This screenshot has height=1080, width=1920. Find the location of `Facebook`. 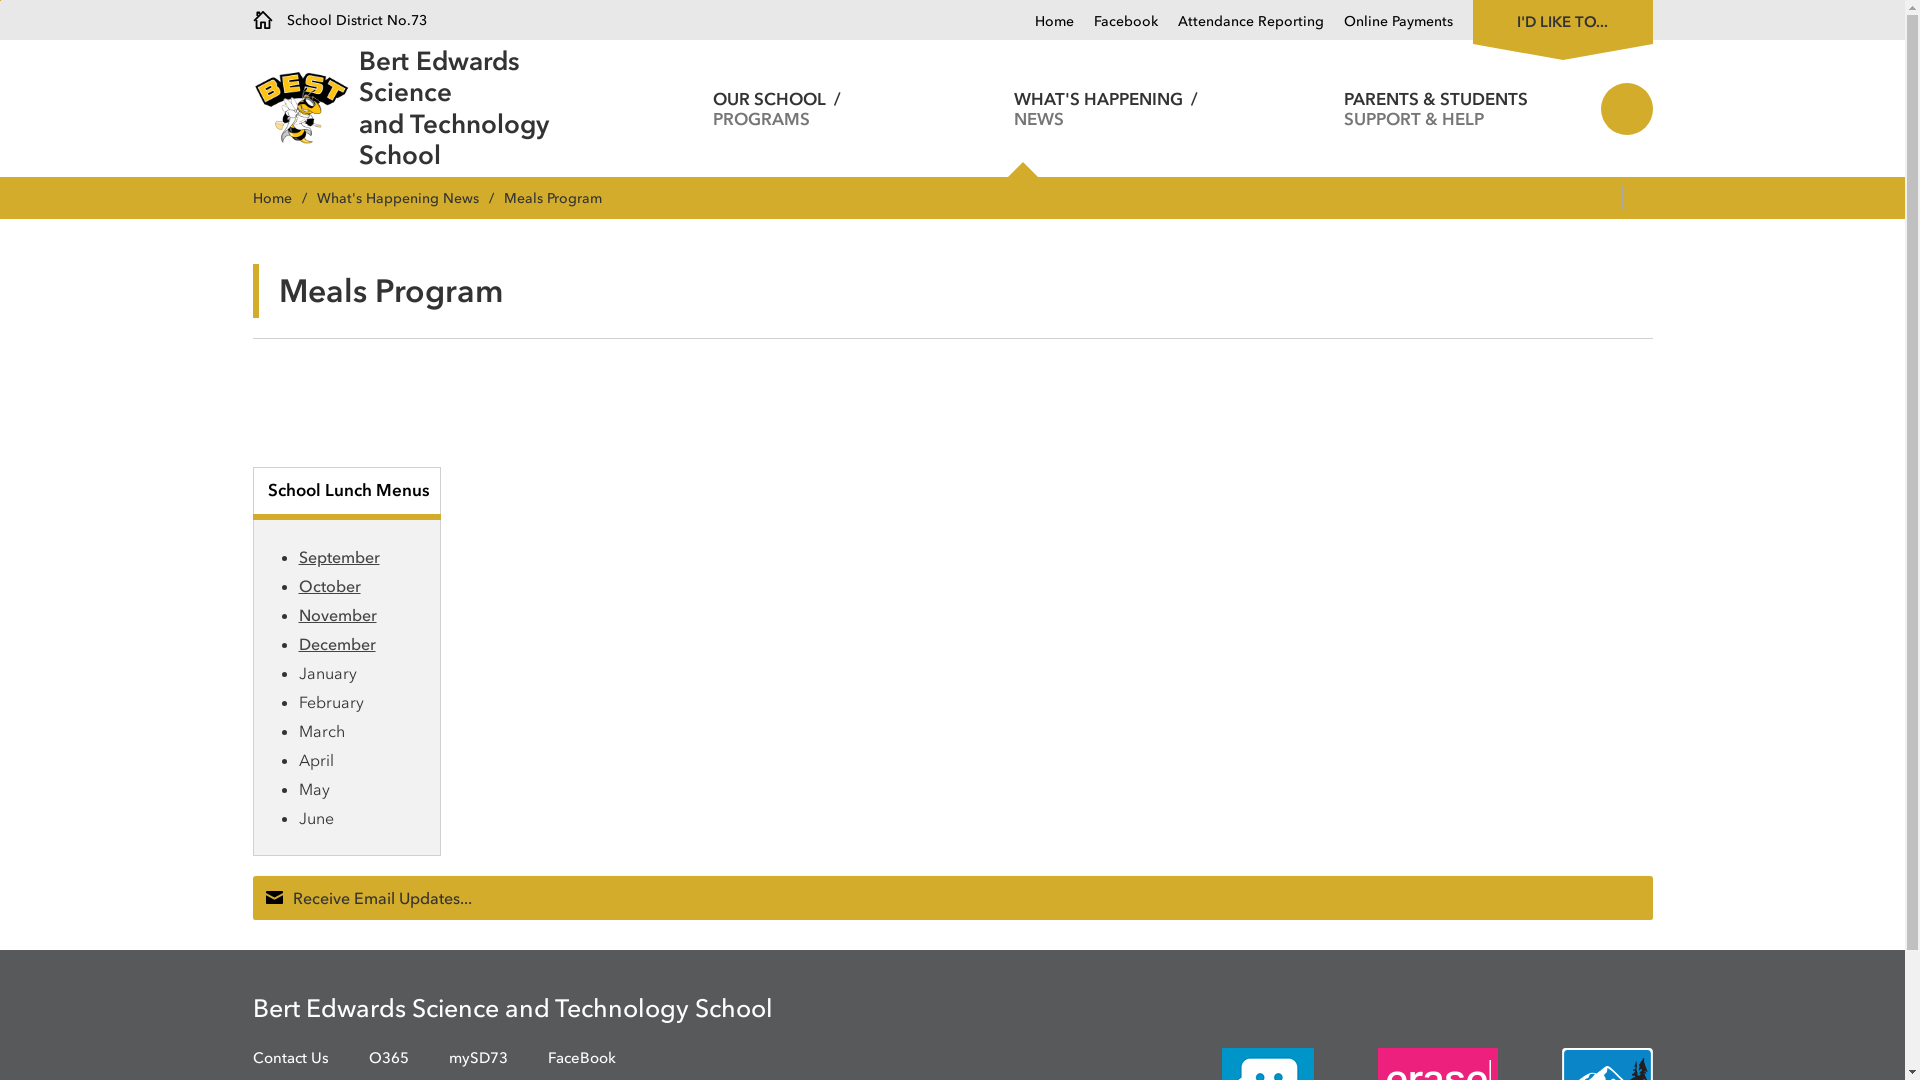

Facebook is located at coordinates (1116, 22).